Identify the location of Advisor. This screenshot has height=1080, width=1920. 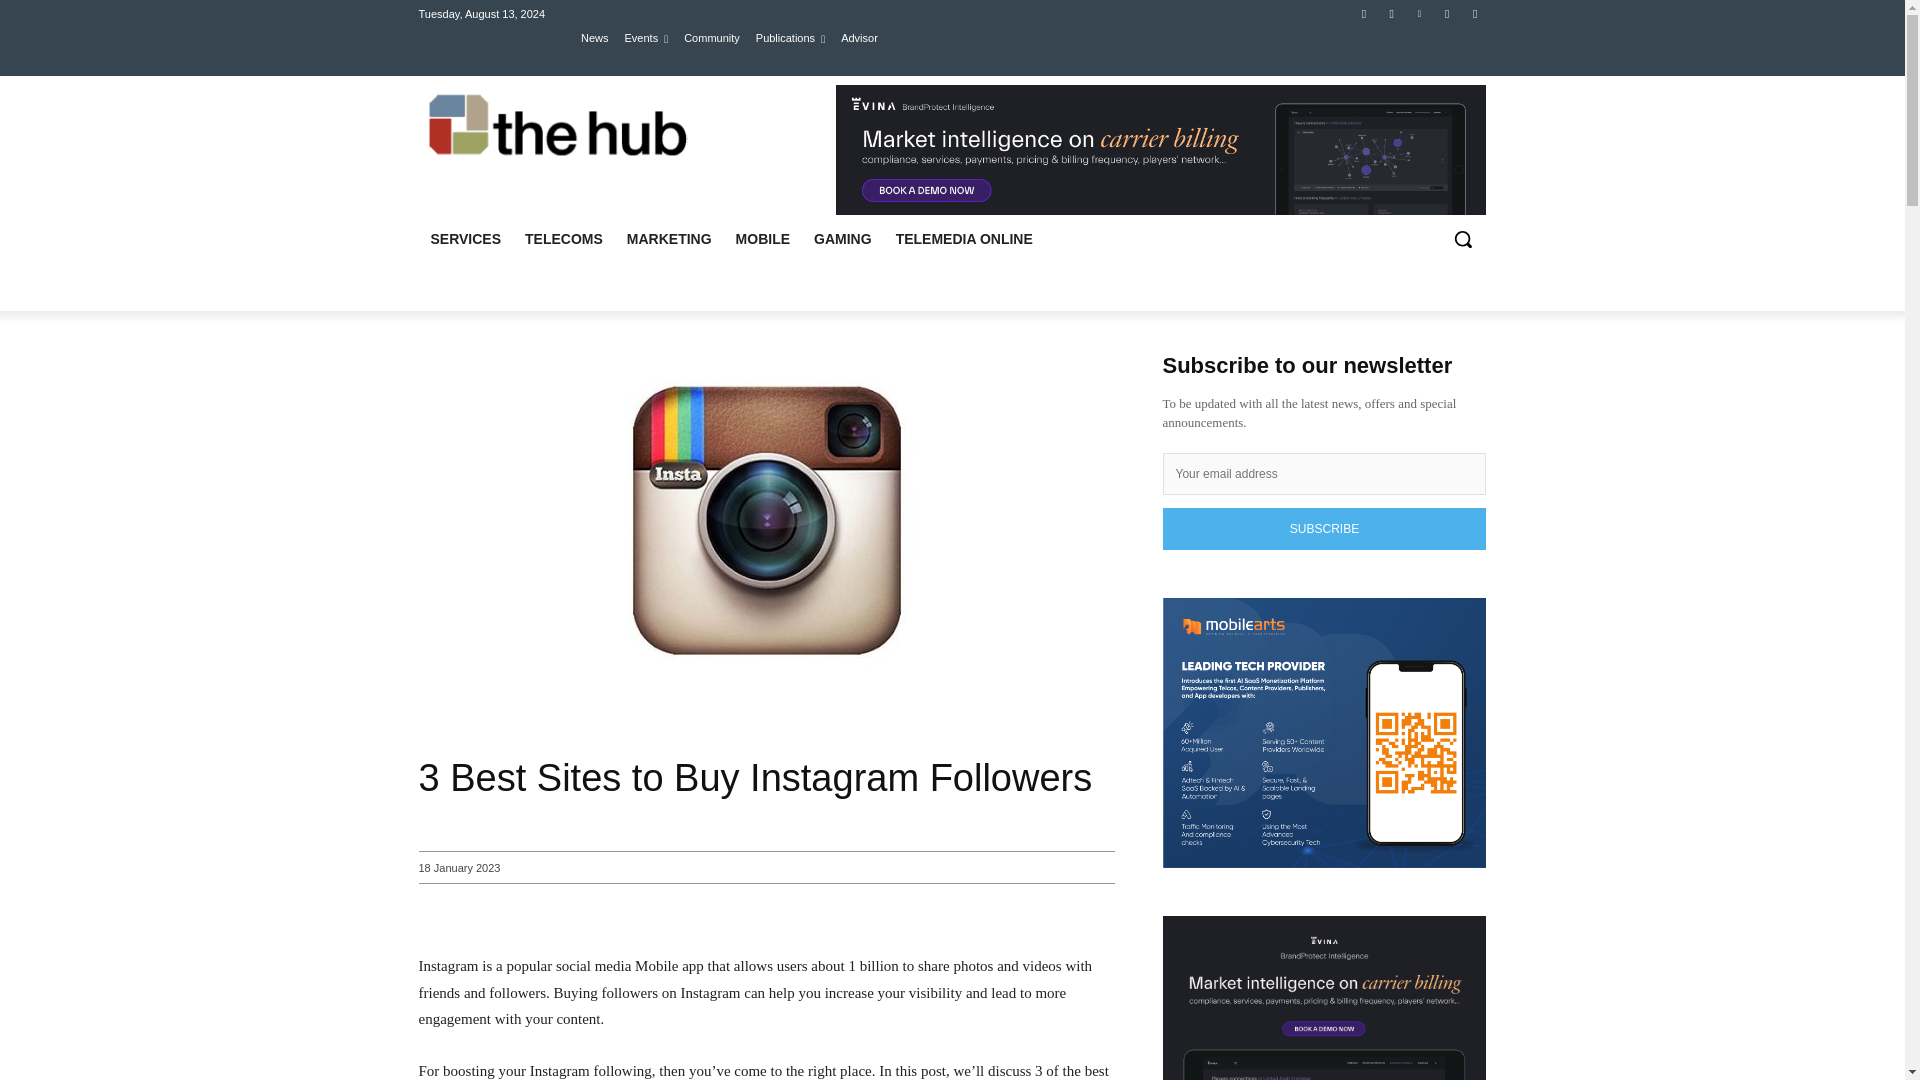
(858, 37).